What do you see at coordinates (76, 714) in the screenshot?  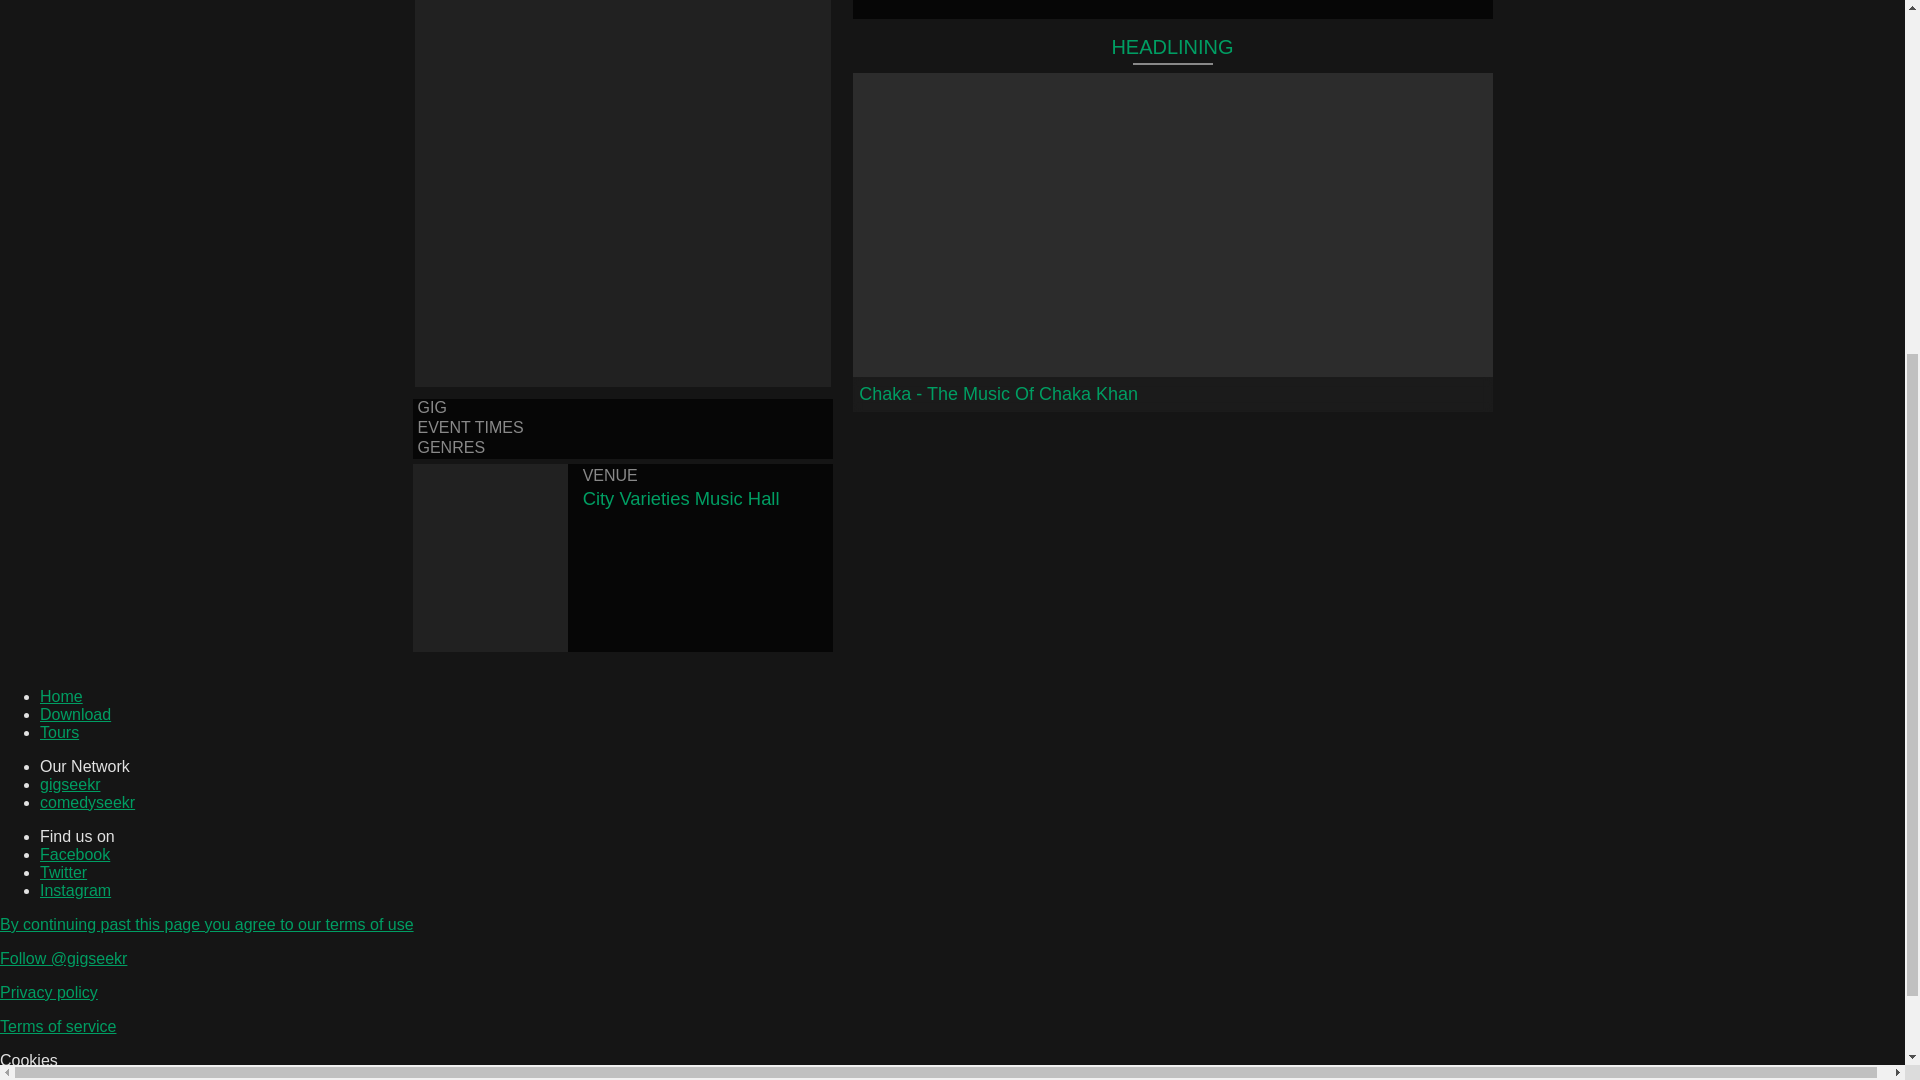 I see `Download` at bounding box center [76, 714].